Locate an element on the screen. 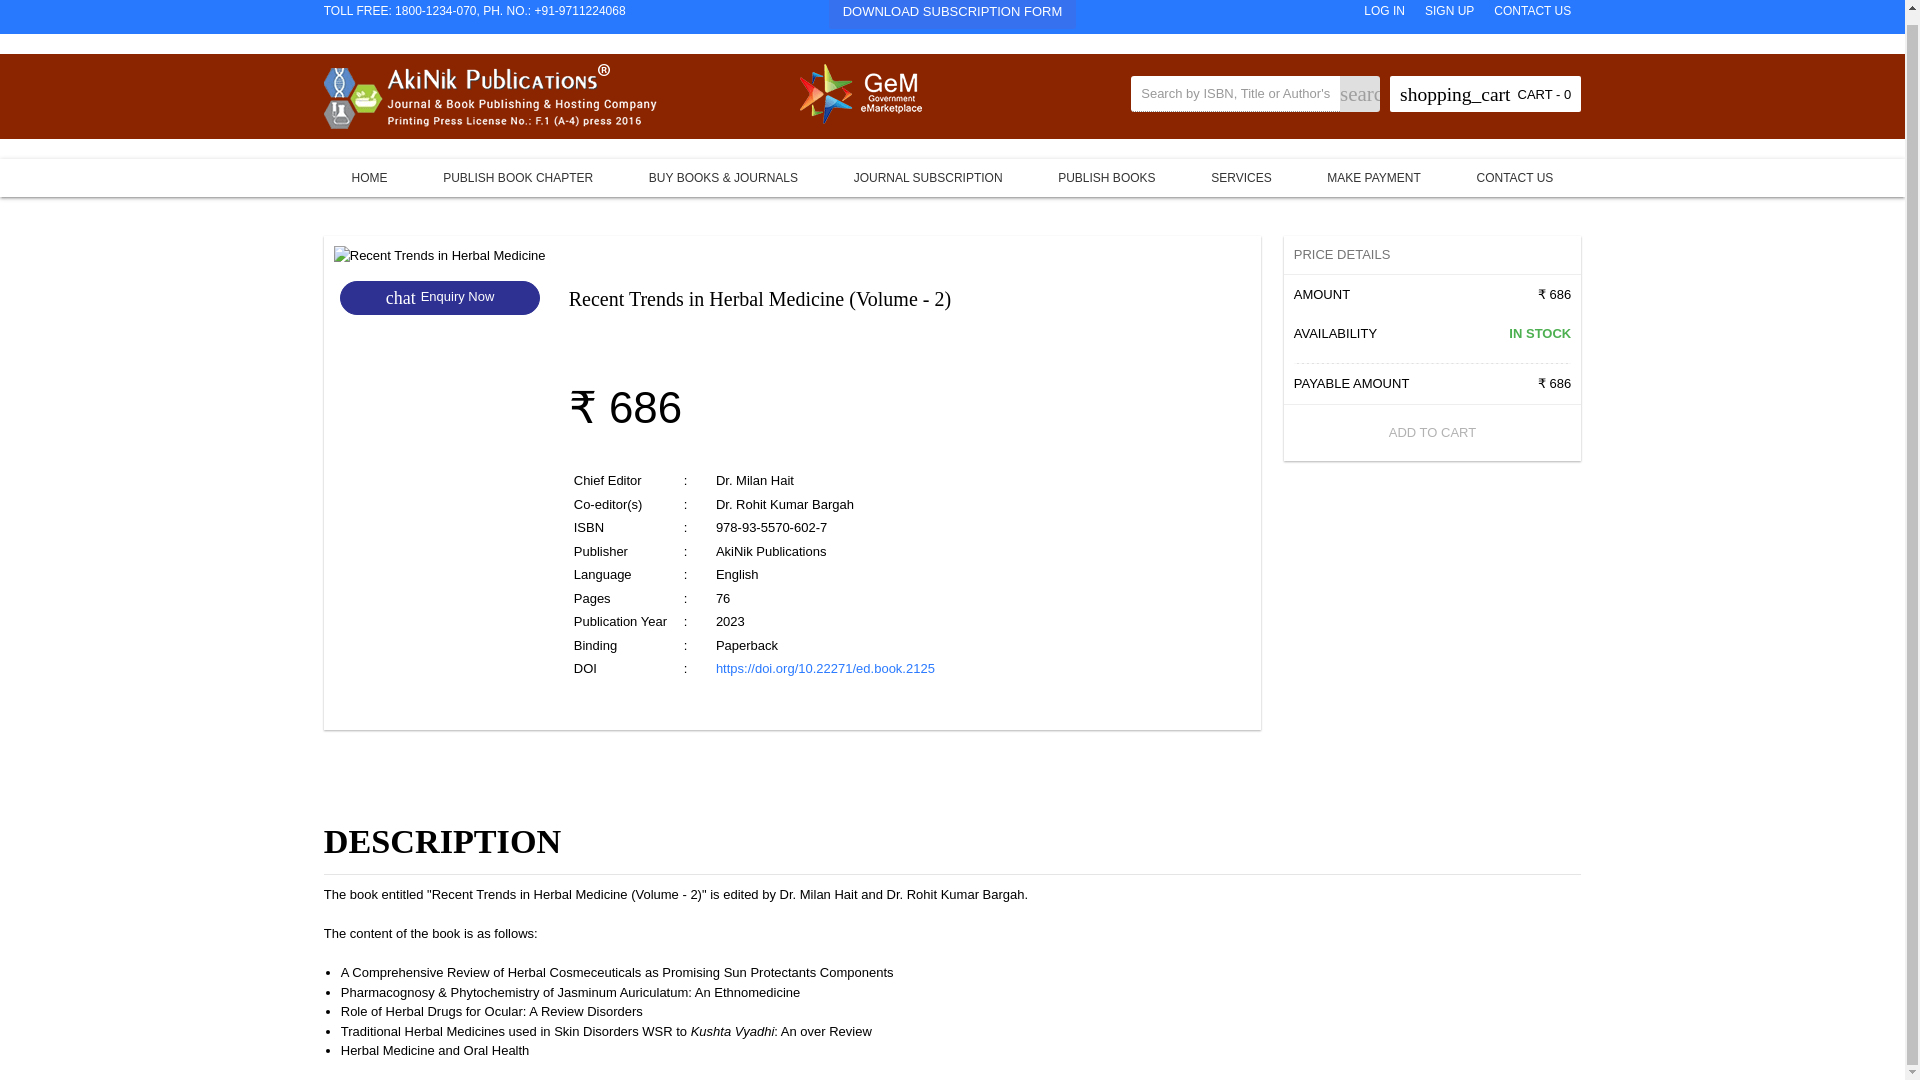  search is located at coordinates (1360, 94).